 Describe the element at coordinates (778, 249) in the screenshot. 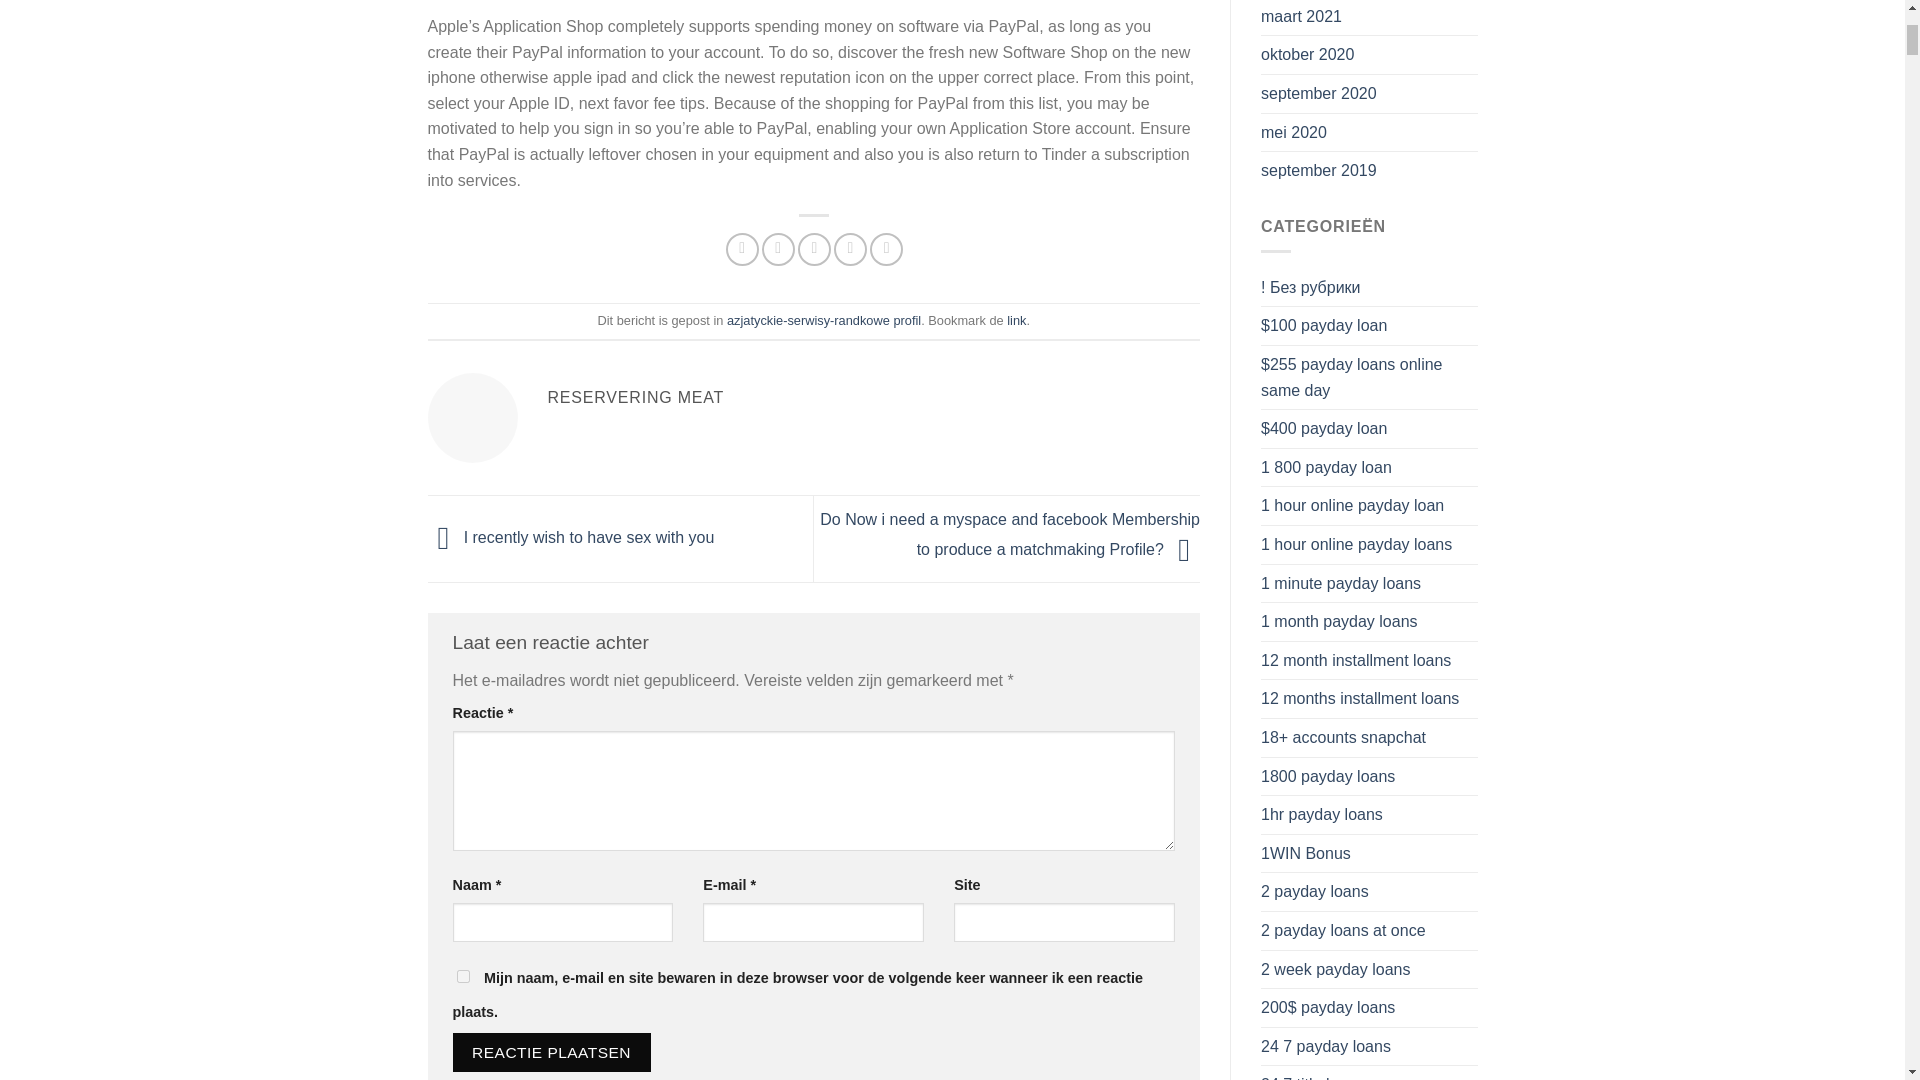

I see `Deel op Twitter` at that location.